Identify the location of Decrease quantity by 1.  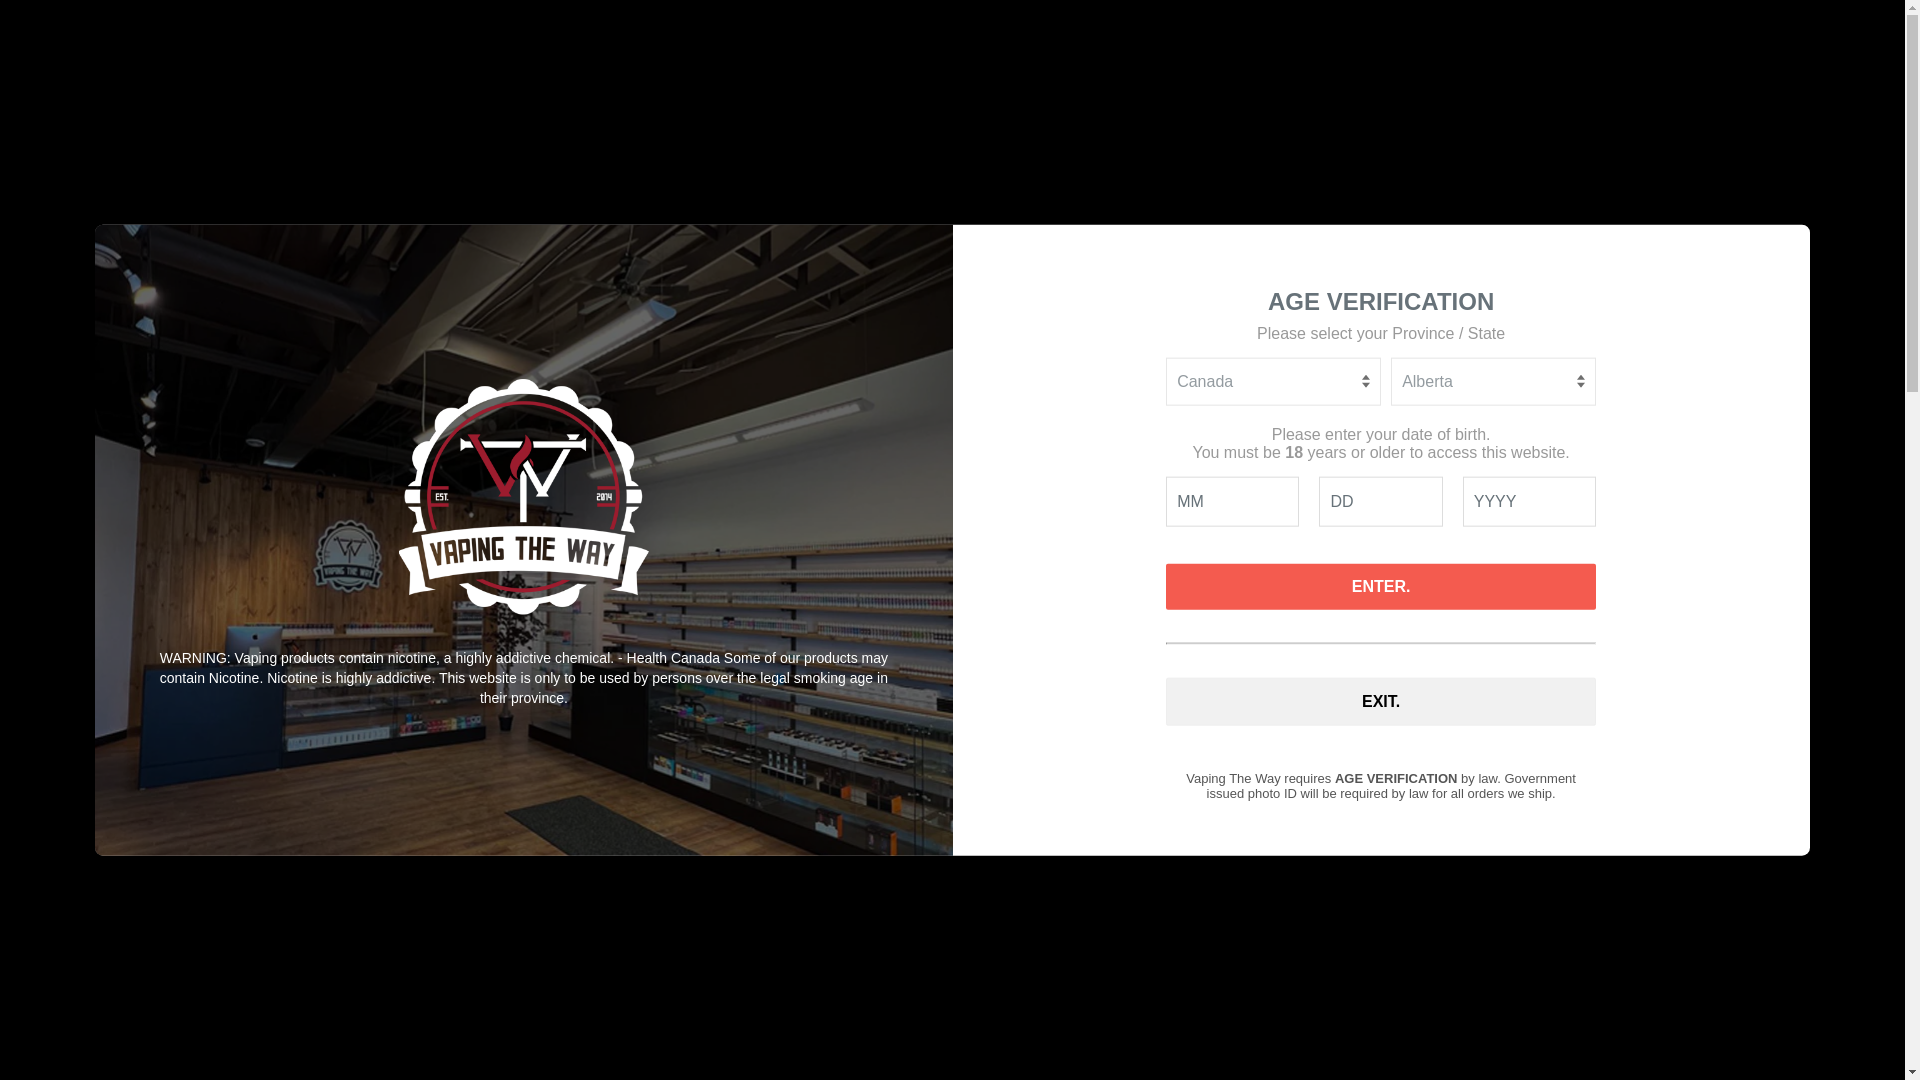
(1096, 837).